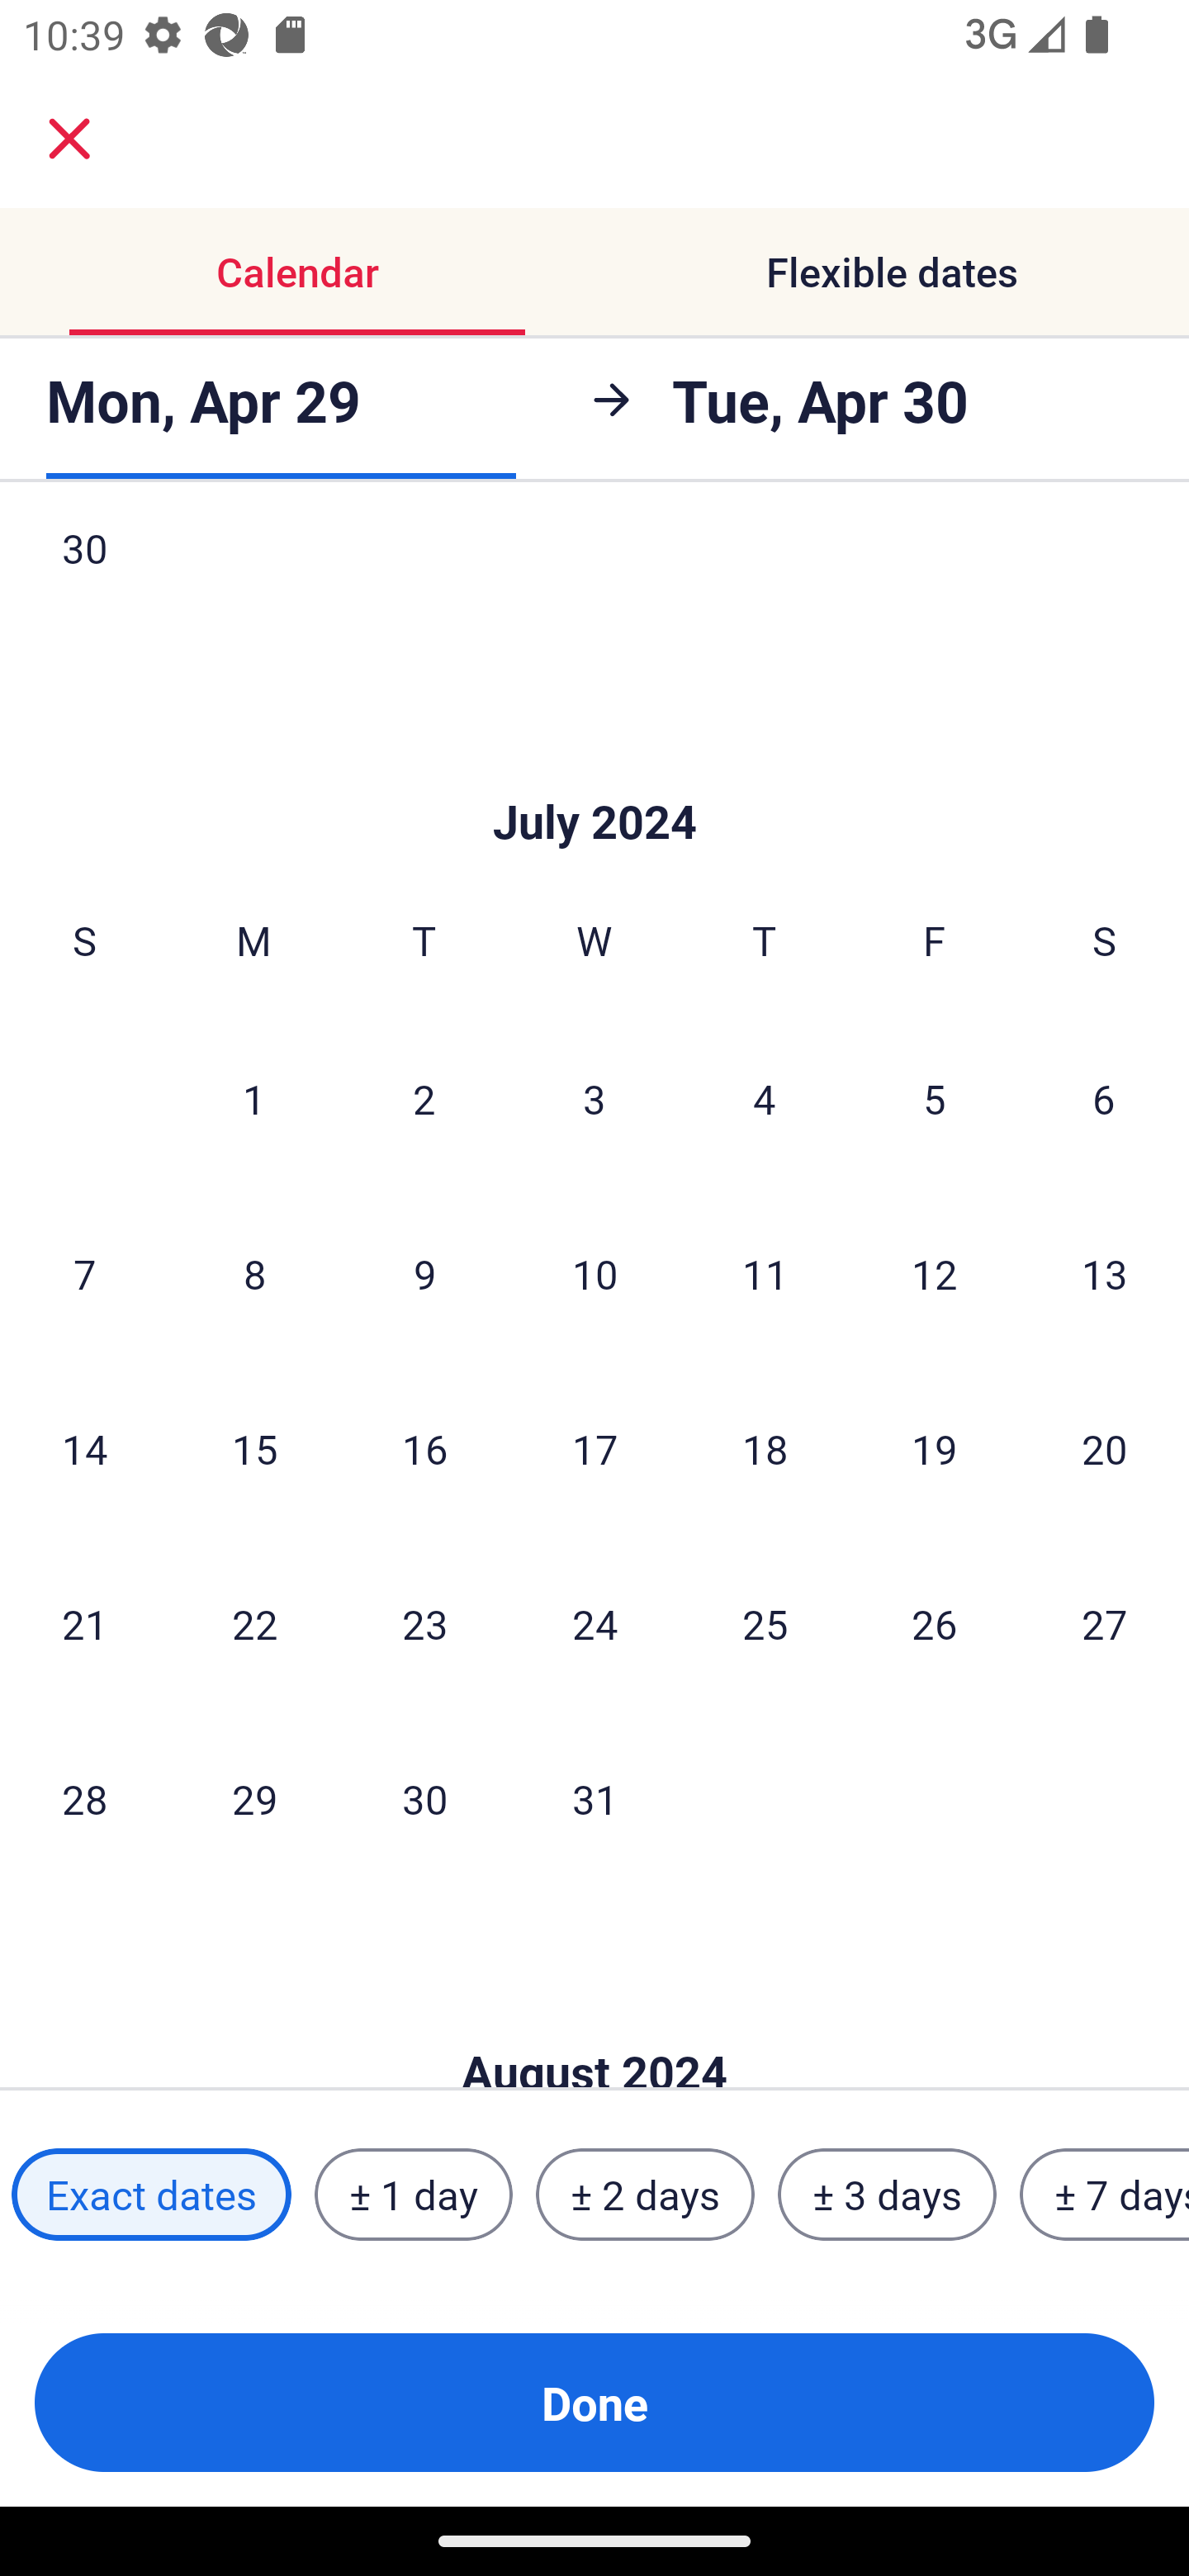 This screenshot has width=1189, height=2576. Describe the element at coordinates (594, 2021) in the screenshot. I see `Skip to Done` at that location.